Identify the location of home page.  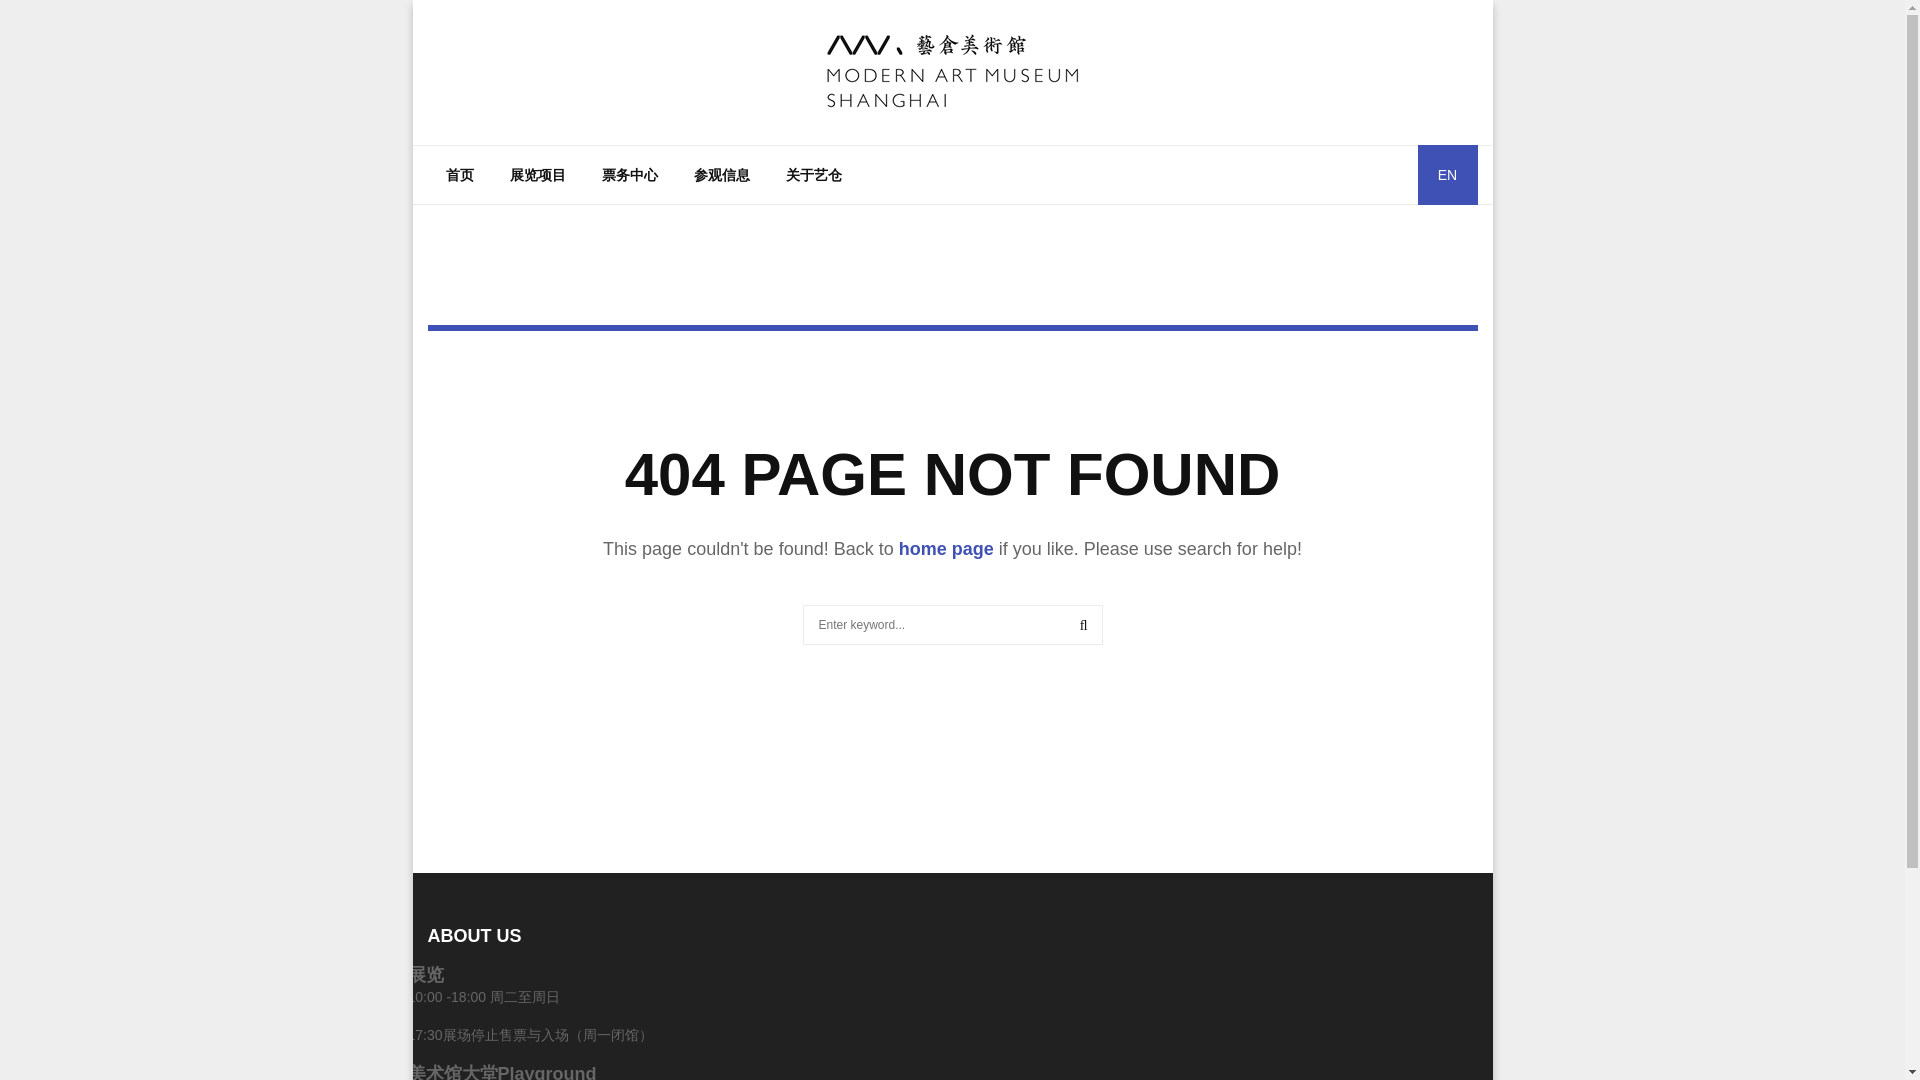
(946, 548).